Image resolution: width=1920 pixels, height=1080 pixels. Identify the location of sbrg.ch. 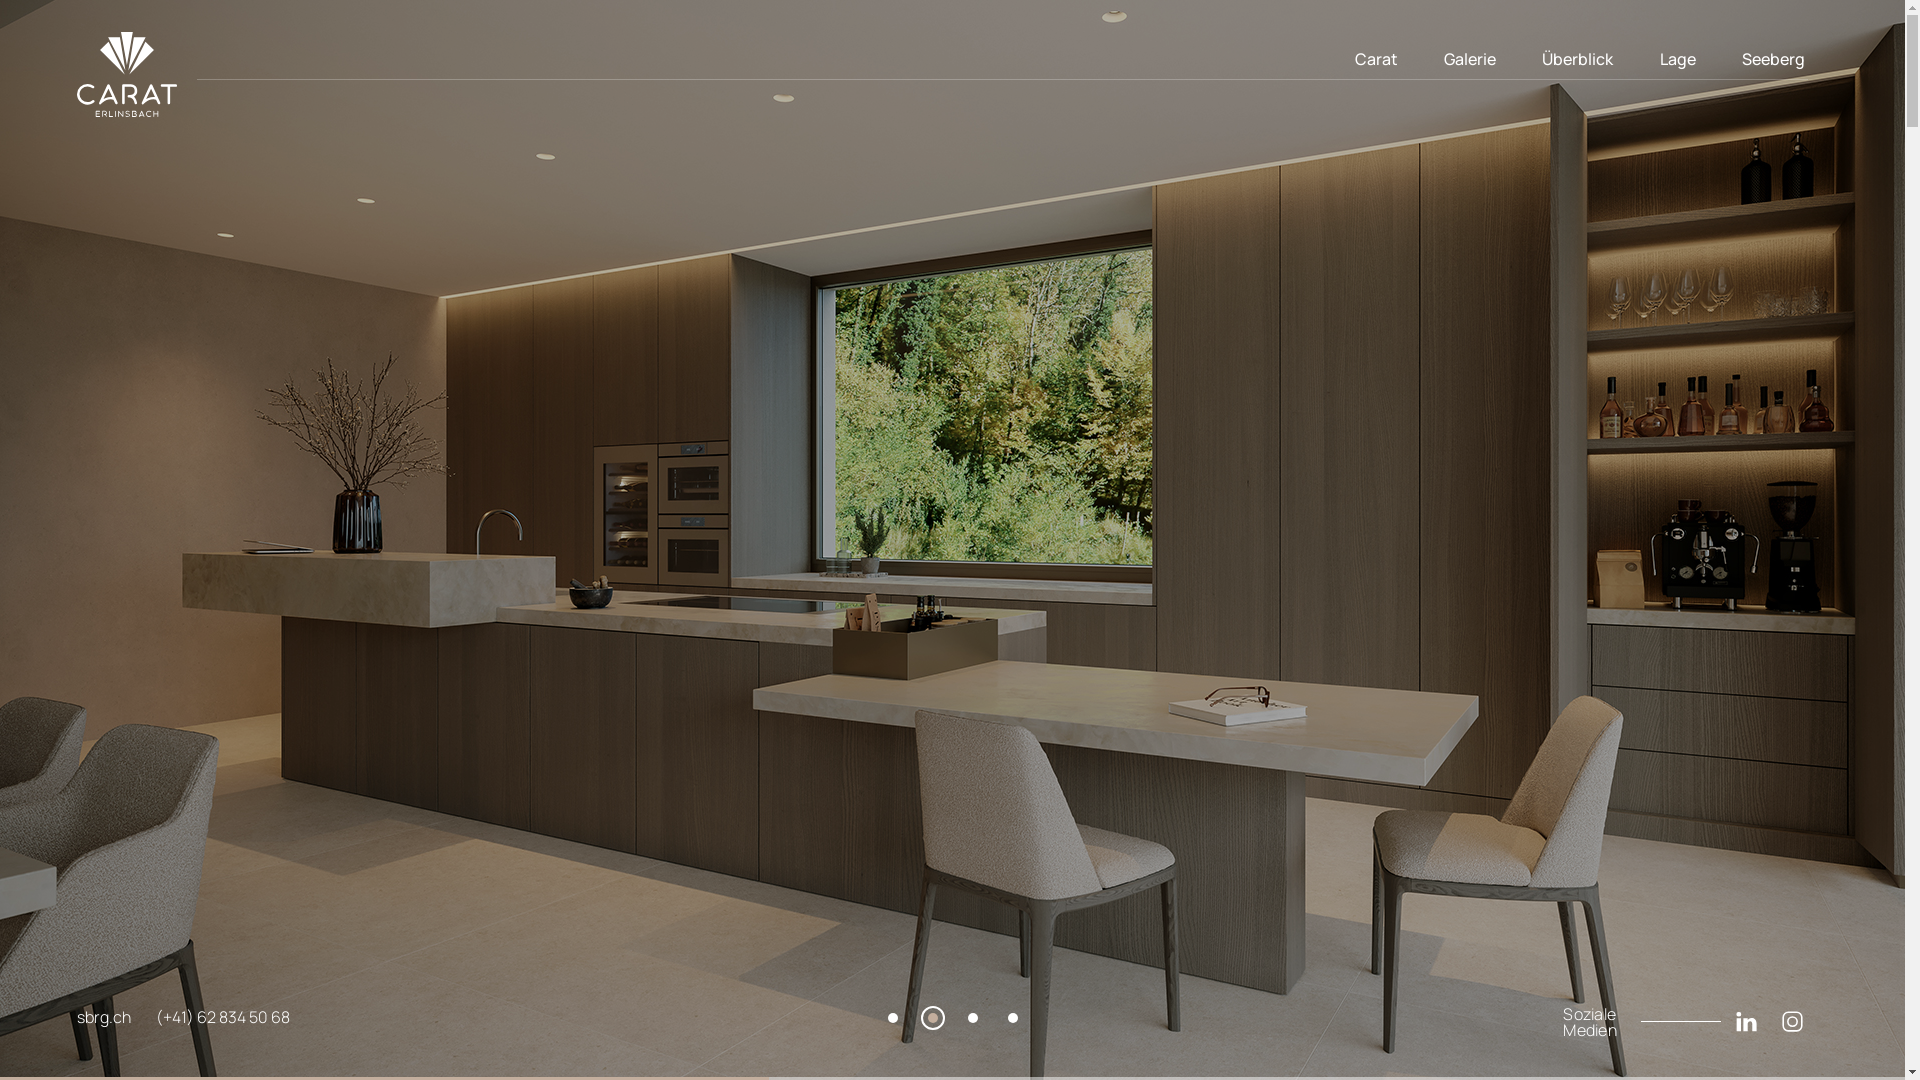
(116, 1022).